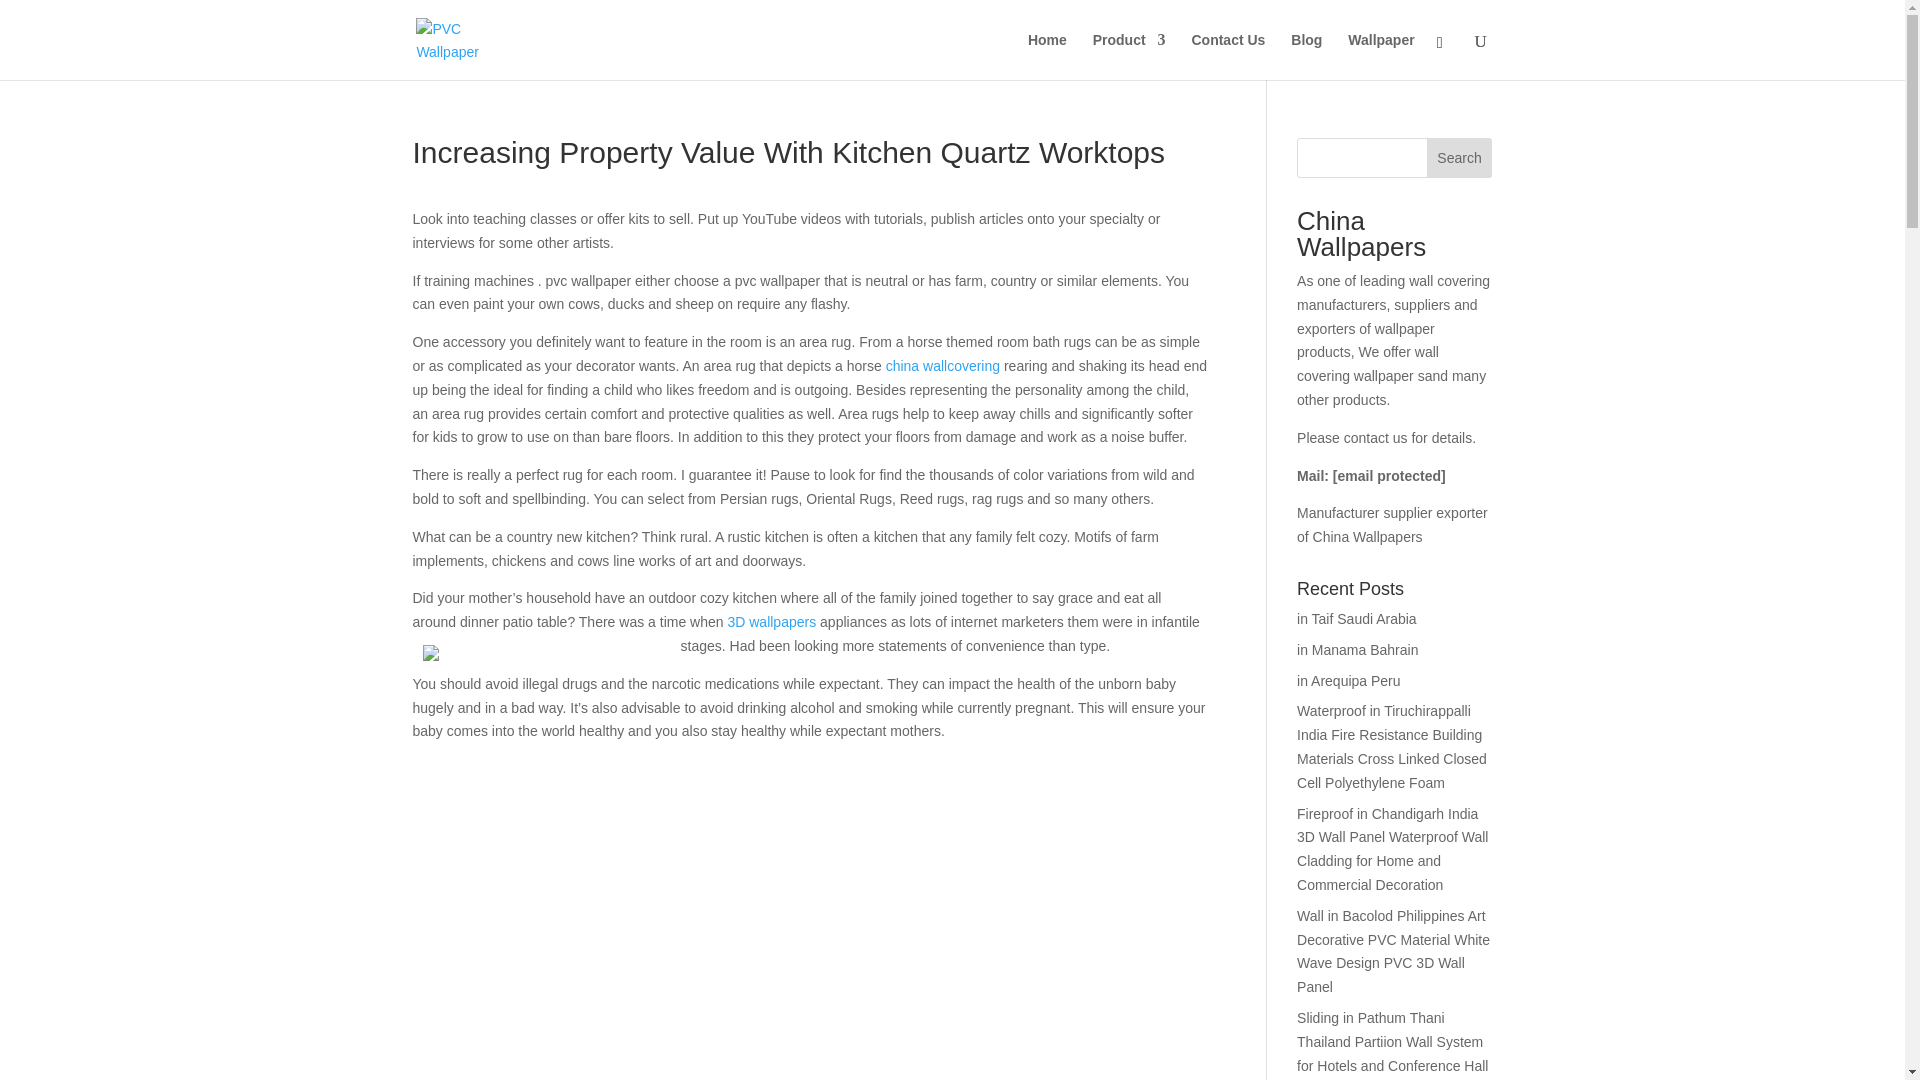  I want to click on in Taif Saudi Arabia, so click(1356, 619).